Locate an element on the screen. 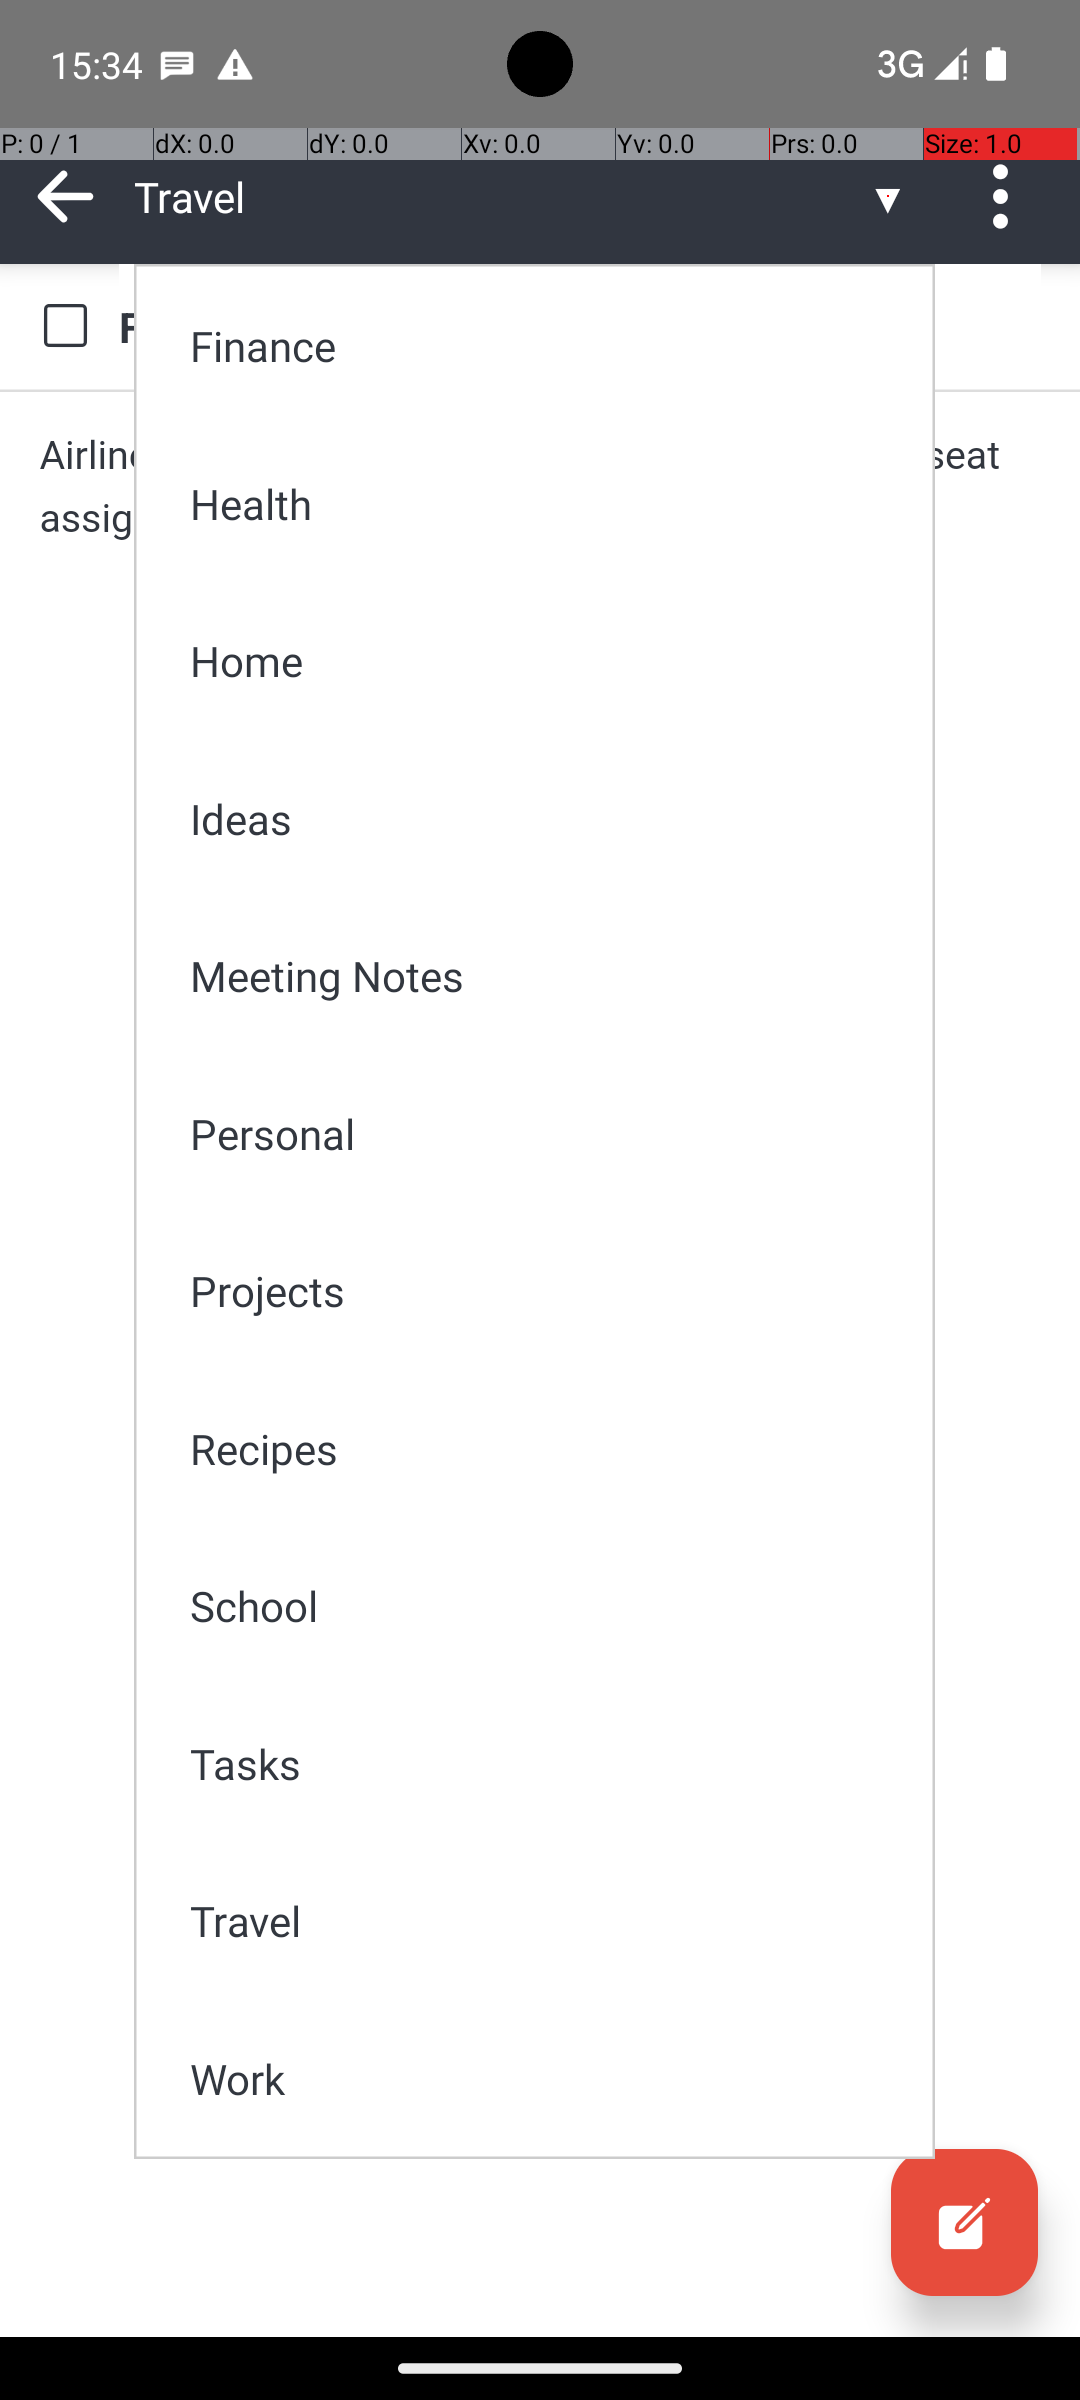  School is located at coordinates (548, 1606).